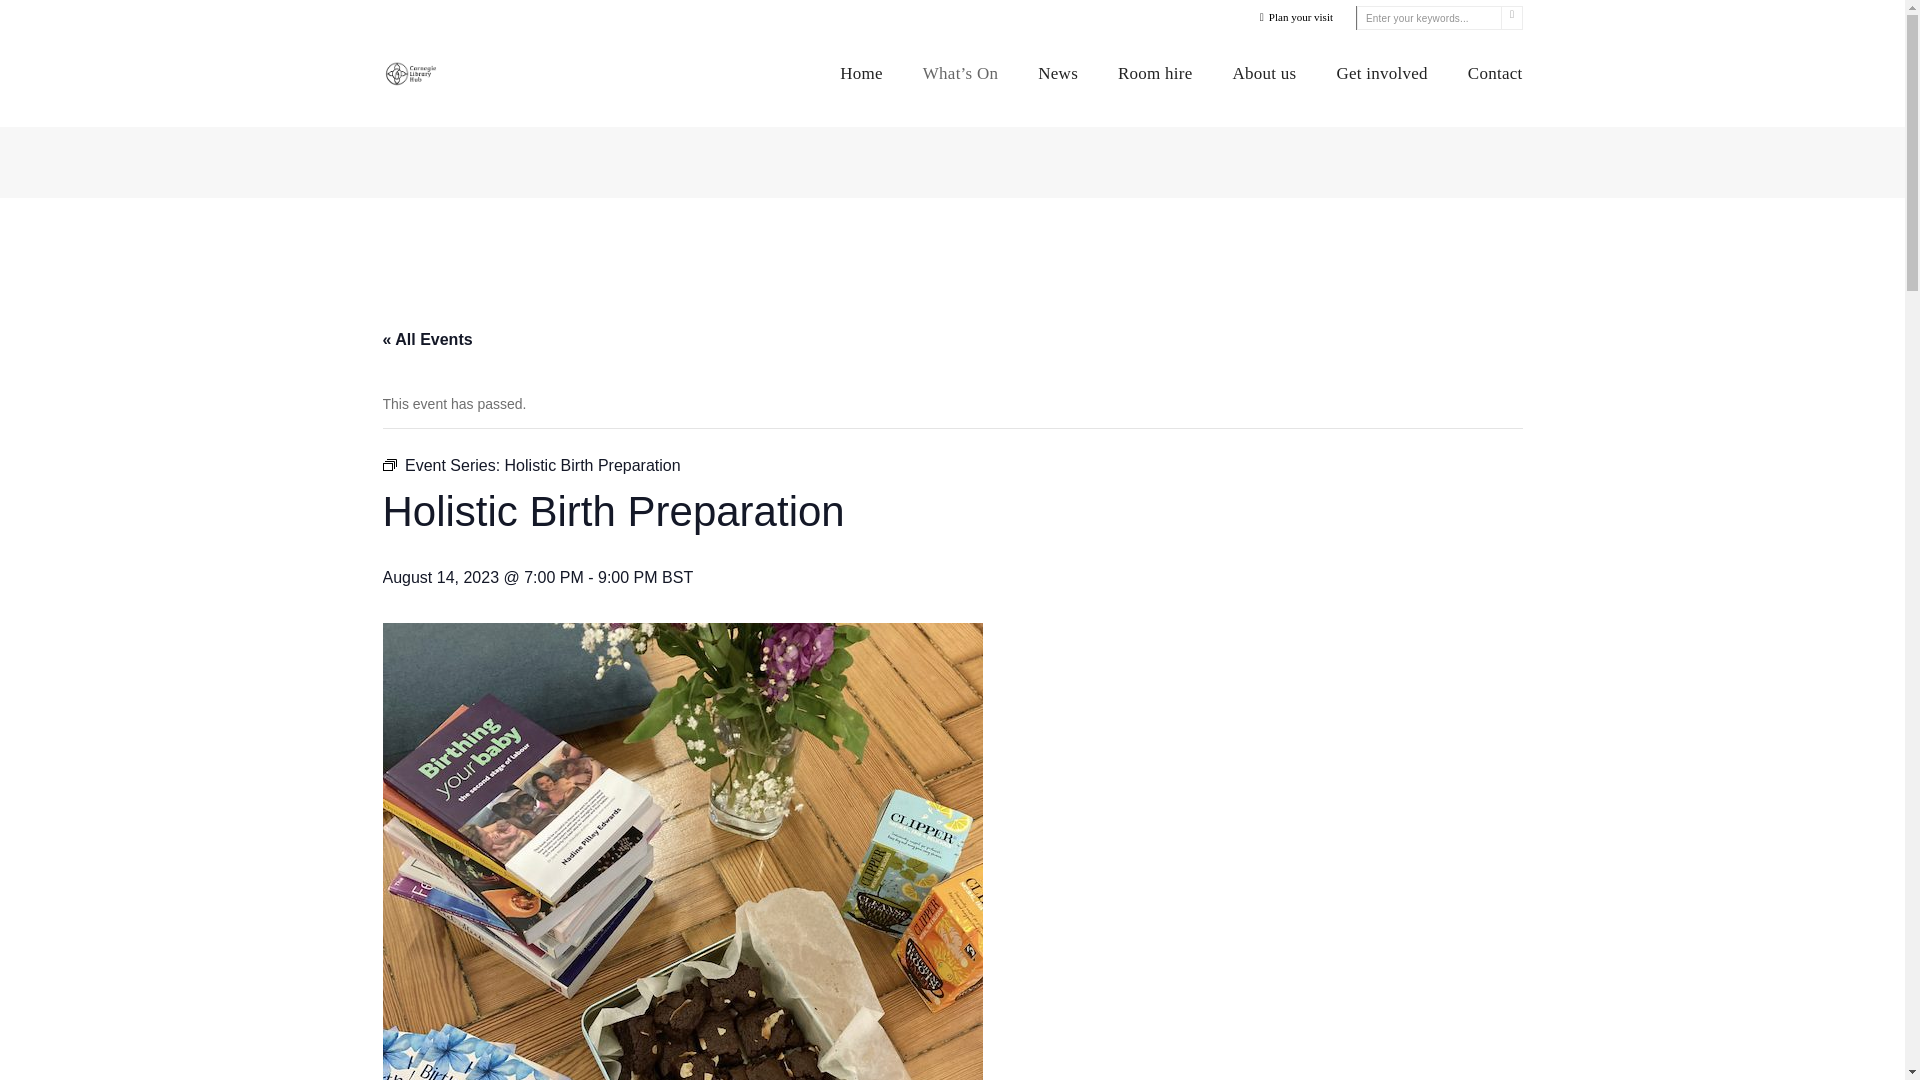  Describe the element at coordinates (1154, 73) in the screenshot. I see `Room hire` at that location.